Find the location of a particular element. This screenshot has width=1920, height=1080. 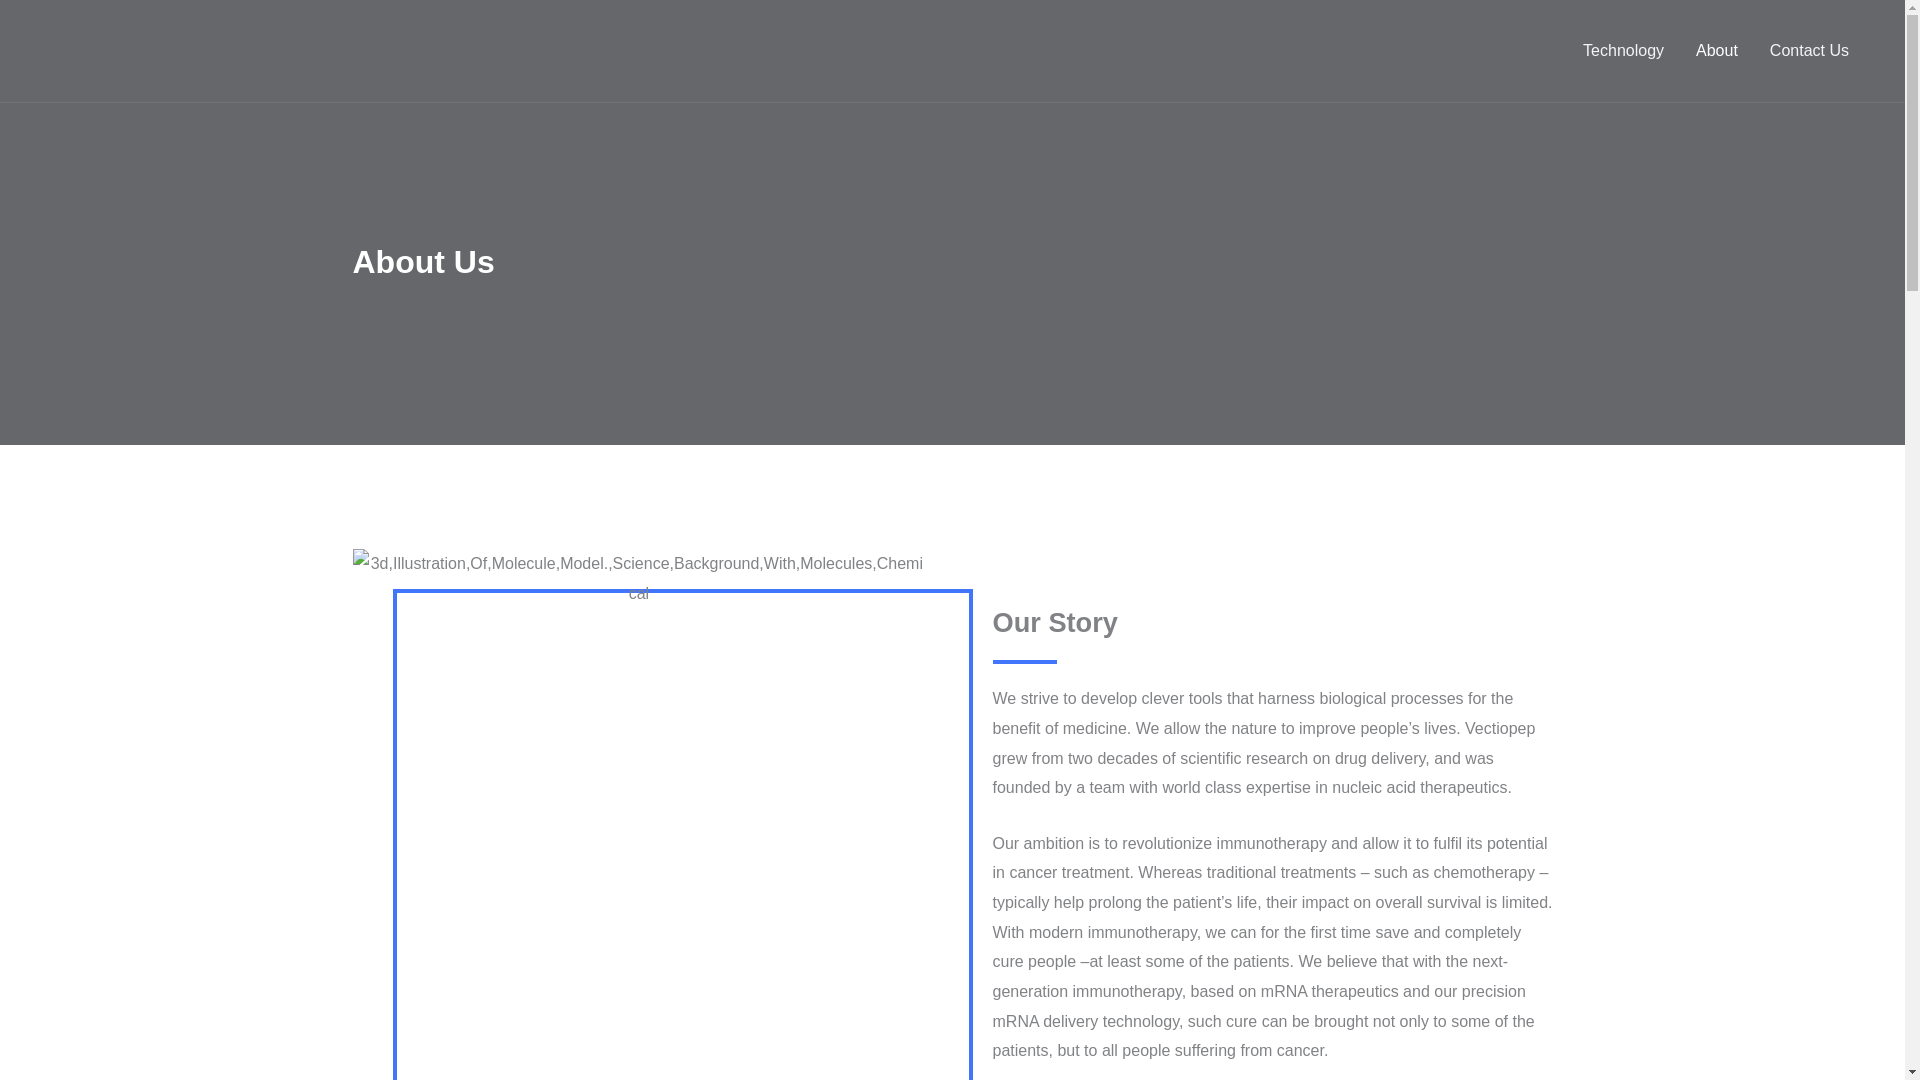

About is located at coordinates (1717, 51).